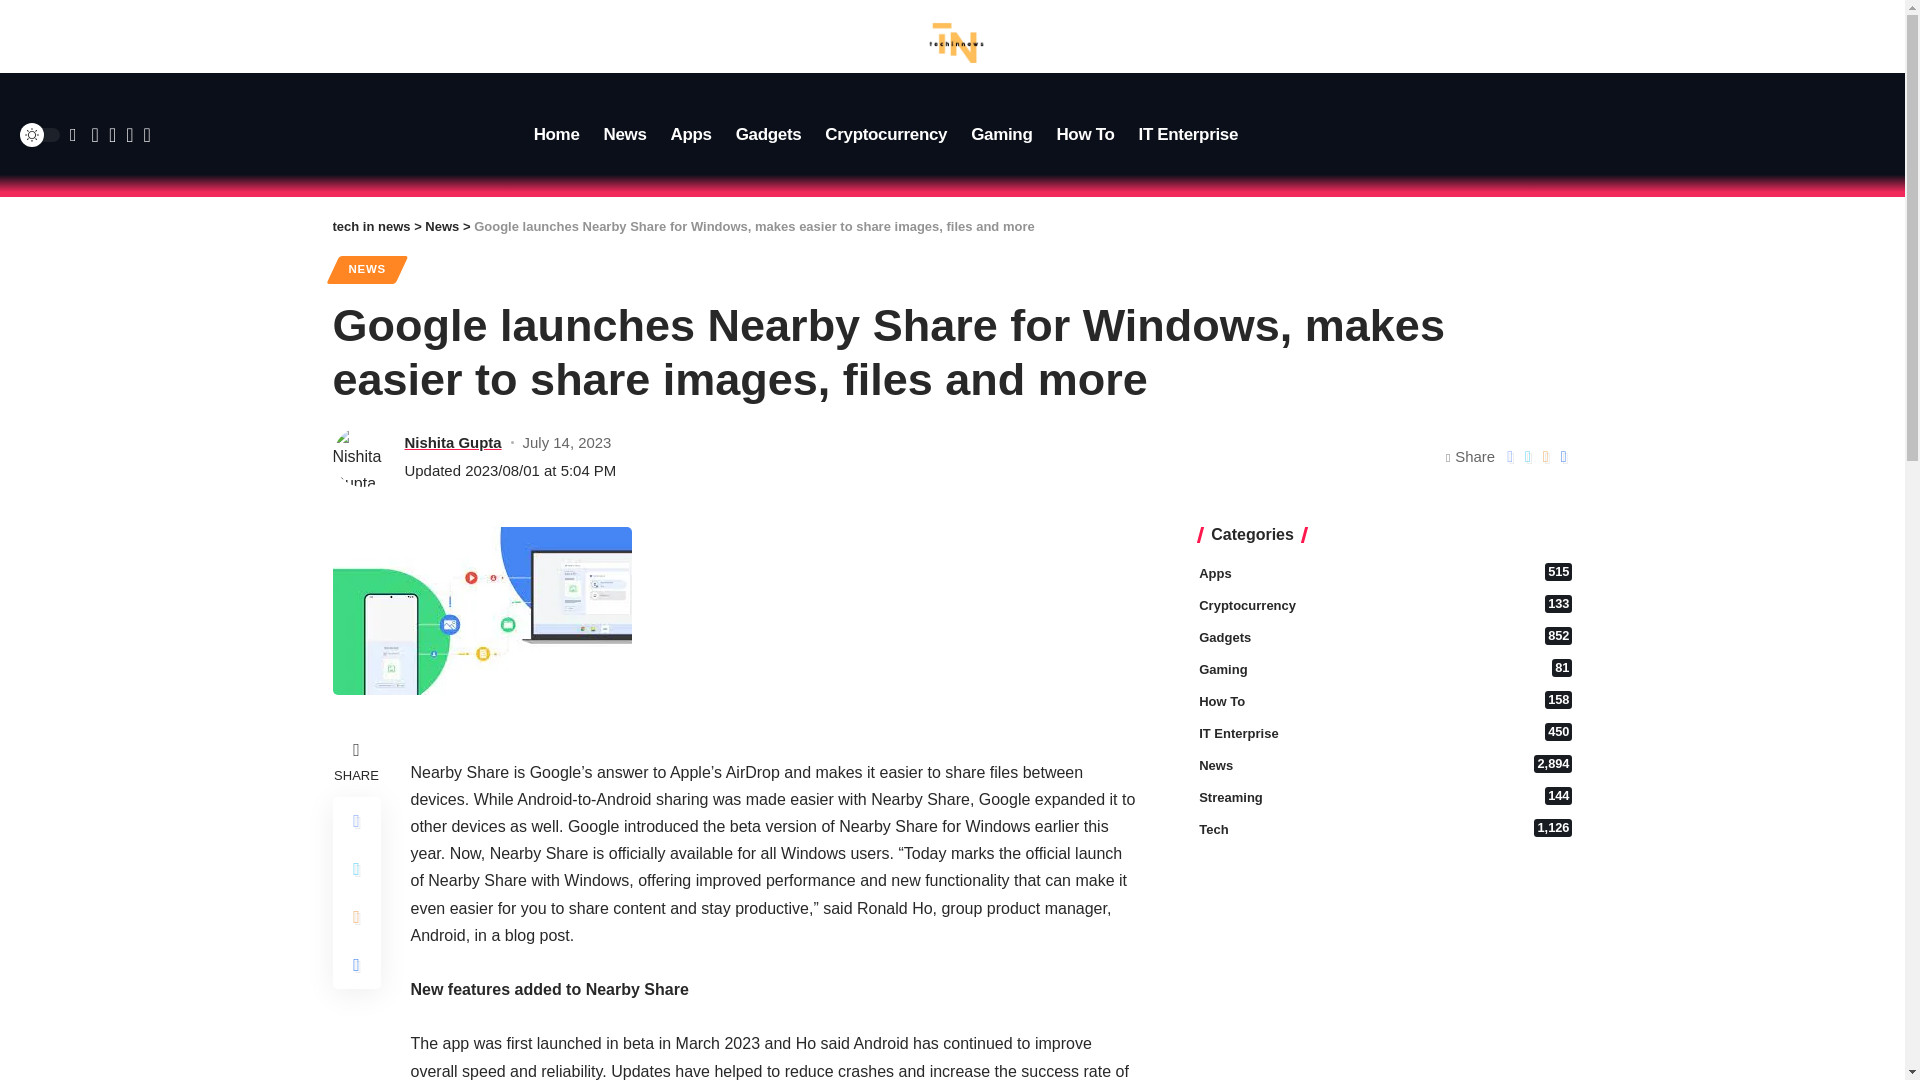 Image resolution: width=1920 pixels, height=1080 pixels. Describe the element at coordinates (441, 226) in the screenshot. I see `tech in news` at that location.